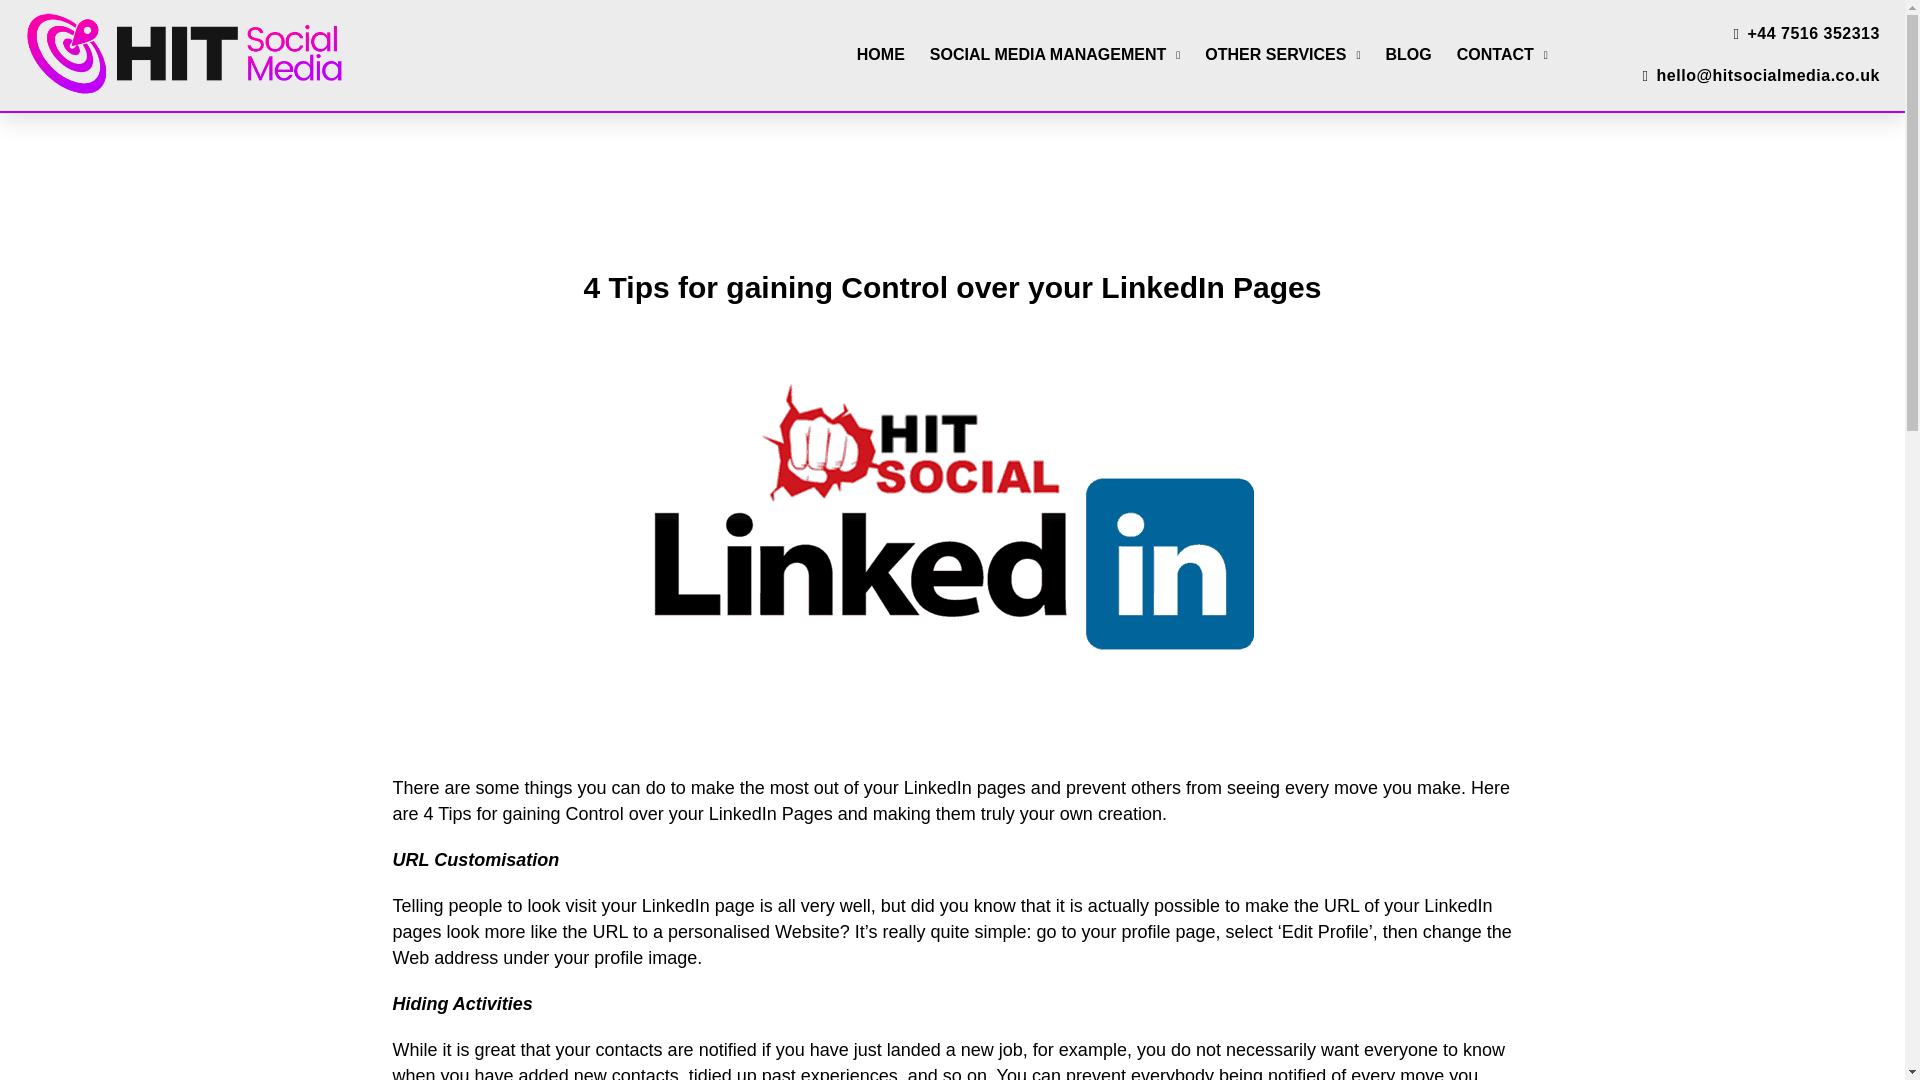  What do you see at coordinates (1054, 54) in the screenshot?
I see `SOCIAL MEDIA MANAGEMENT` at bounding box center [1054, 54].